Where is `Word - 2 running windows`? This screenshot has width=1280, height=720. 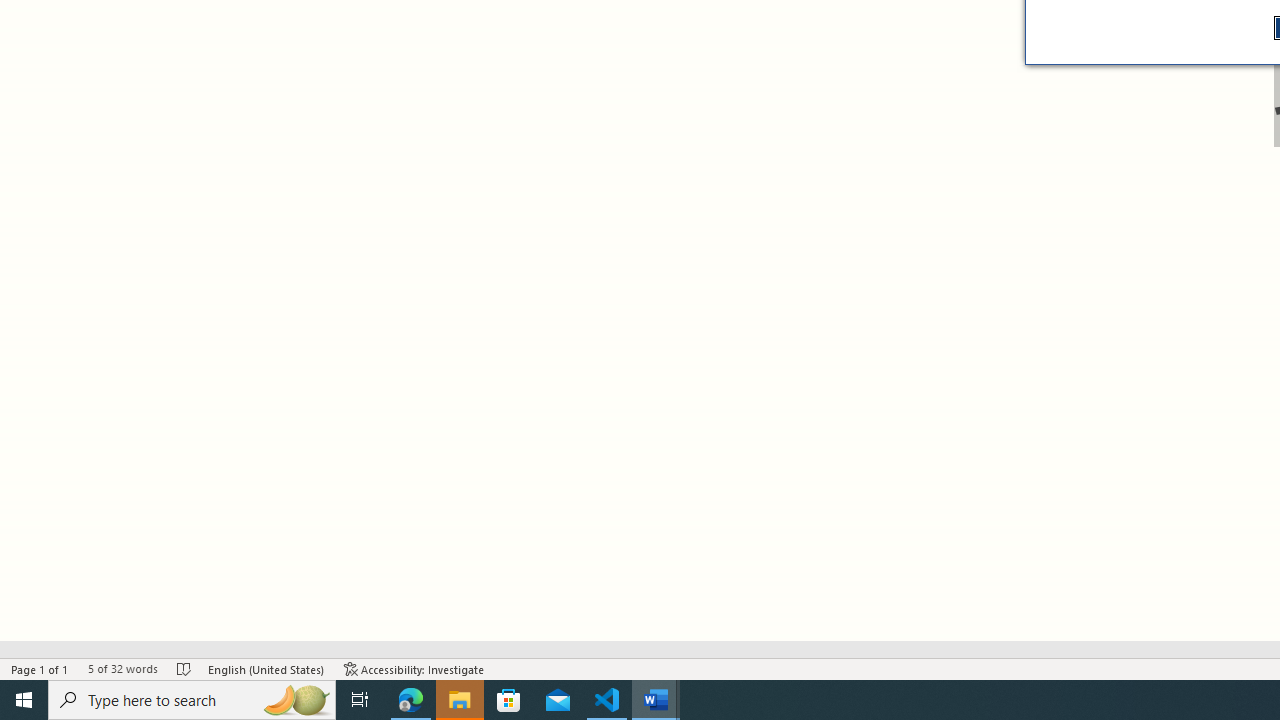
Word - 2 running windows is located at coordinates (656, 700).